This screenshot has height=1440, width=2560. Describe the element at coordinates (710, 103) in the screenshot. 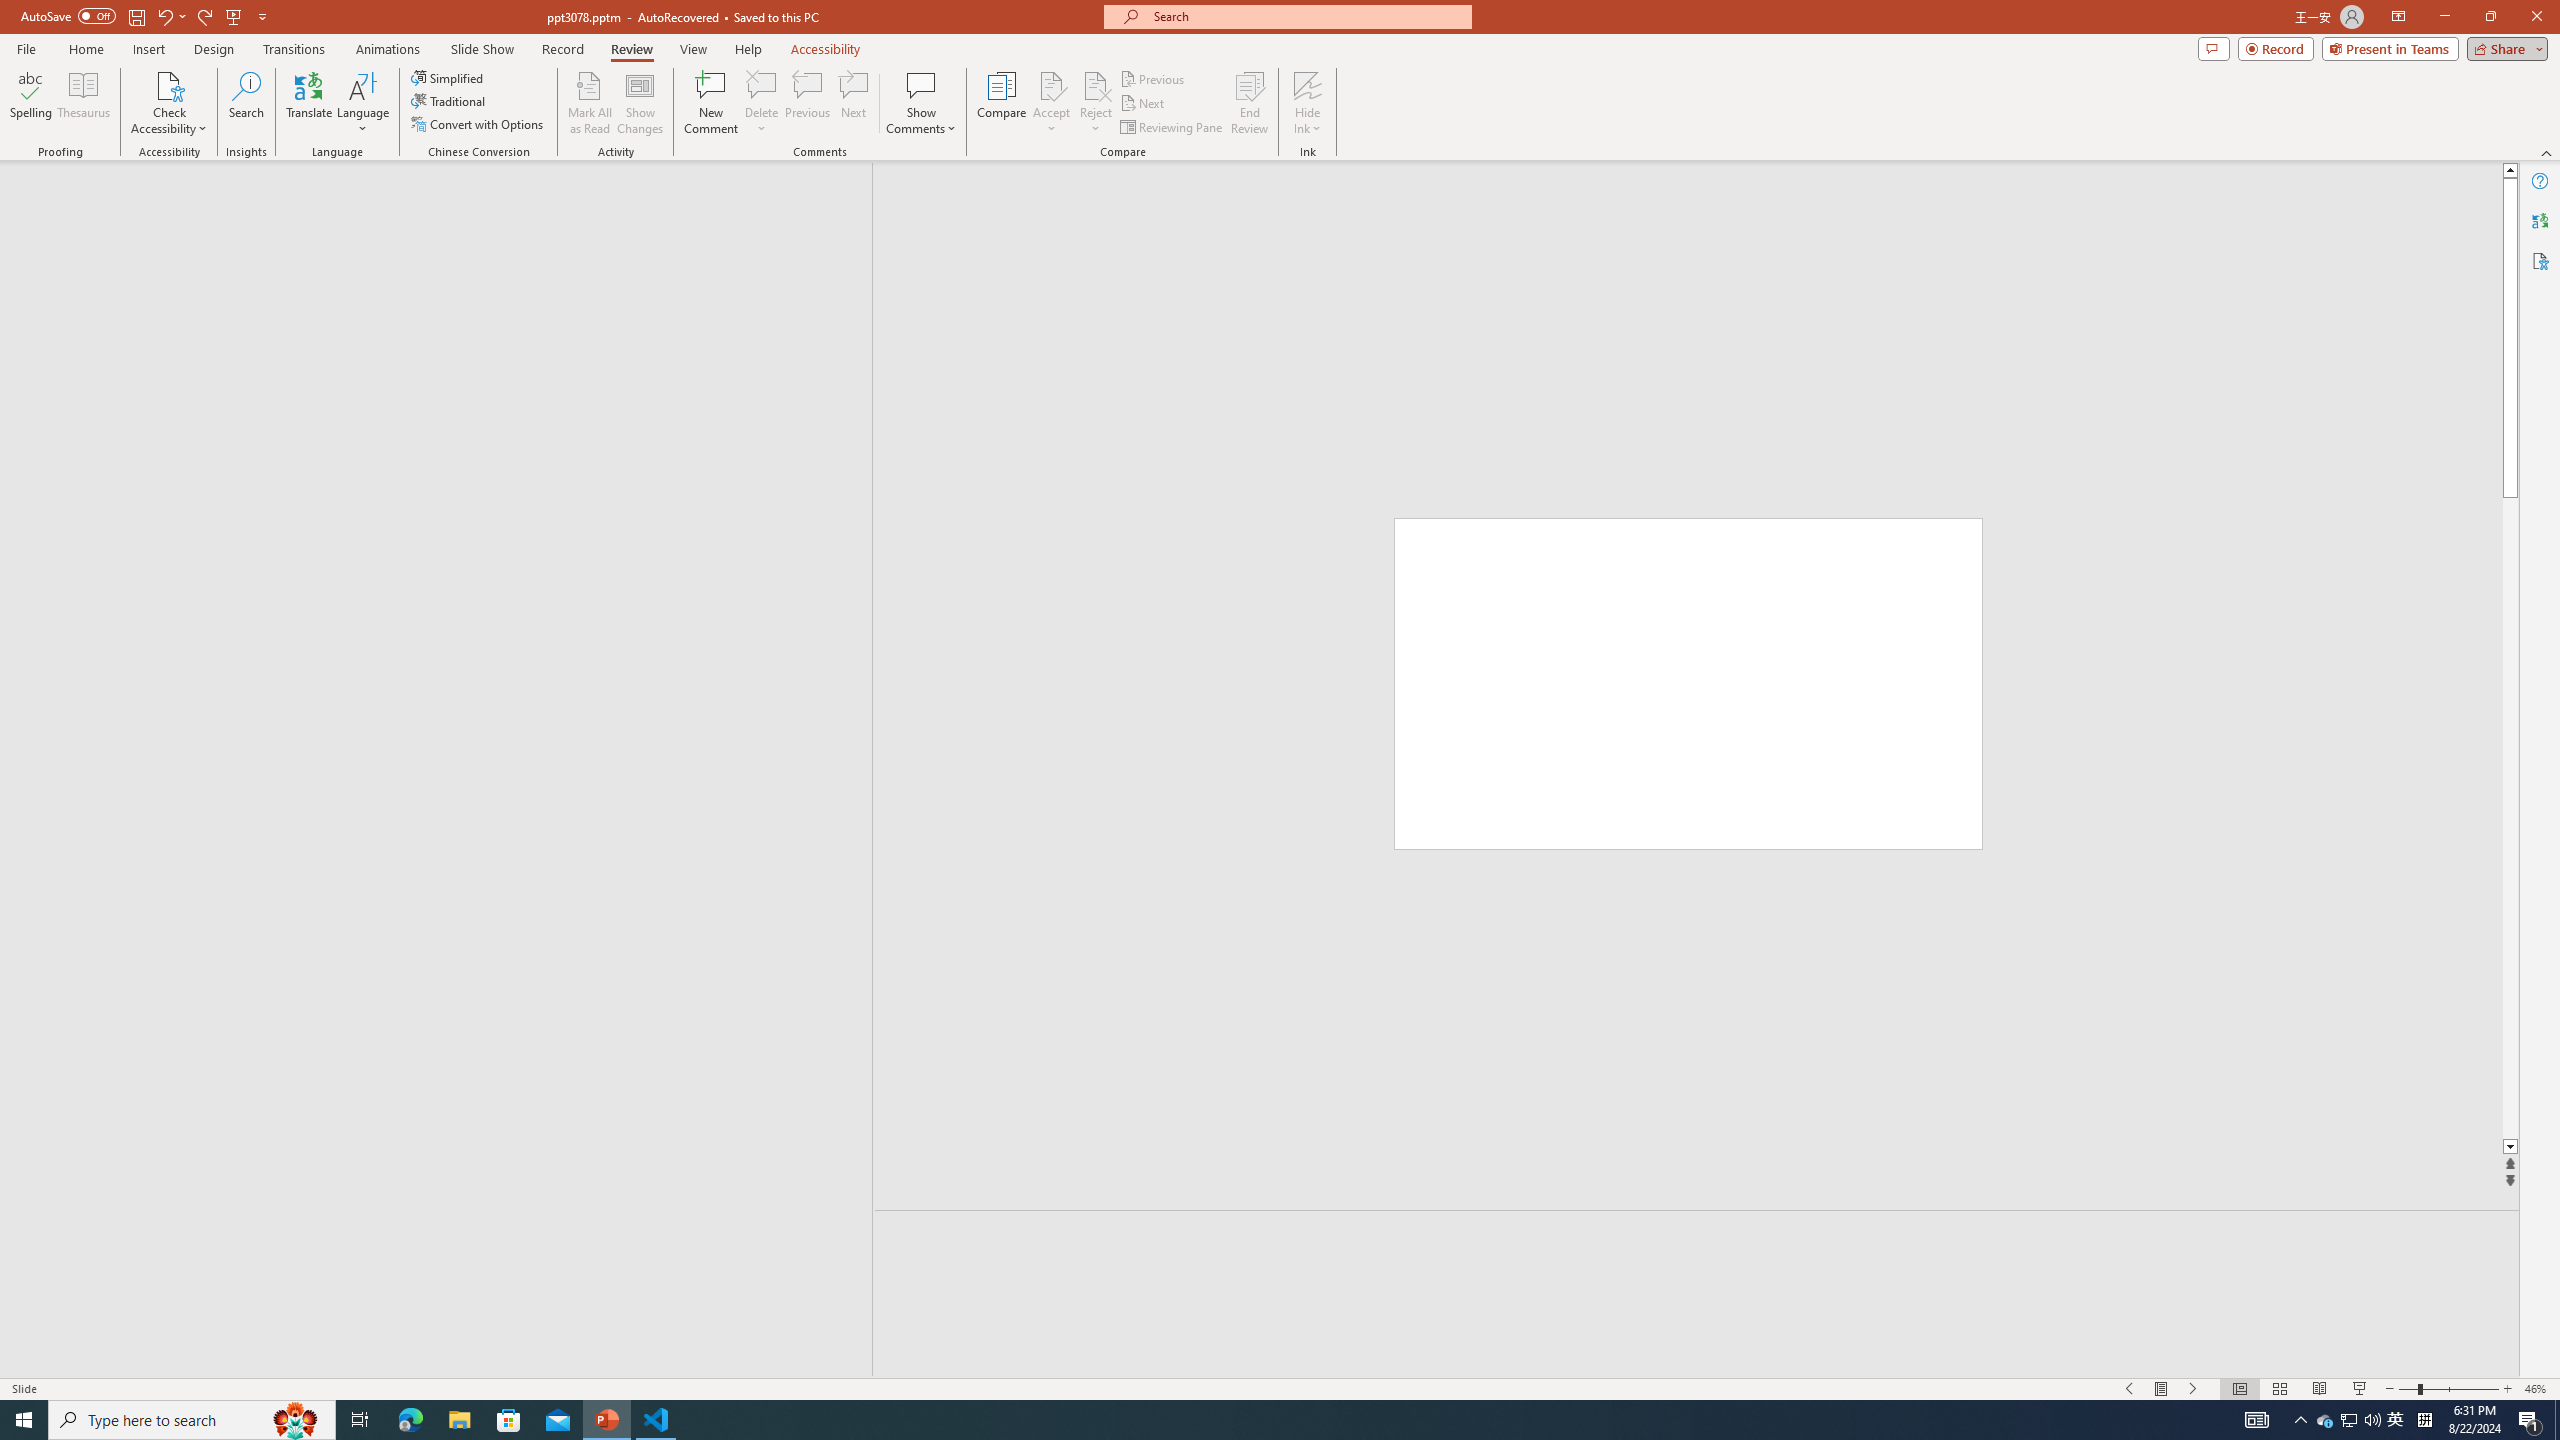

I see `New Comment` at that location.